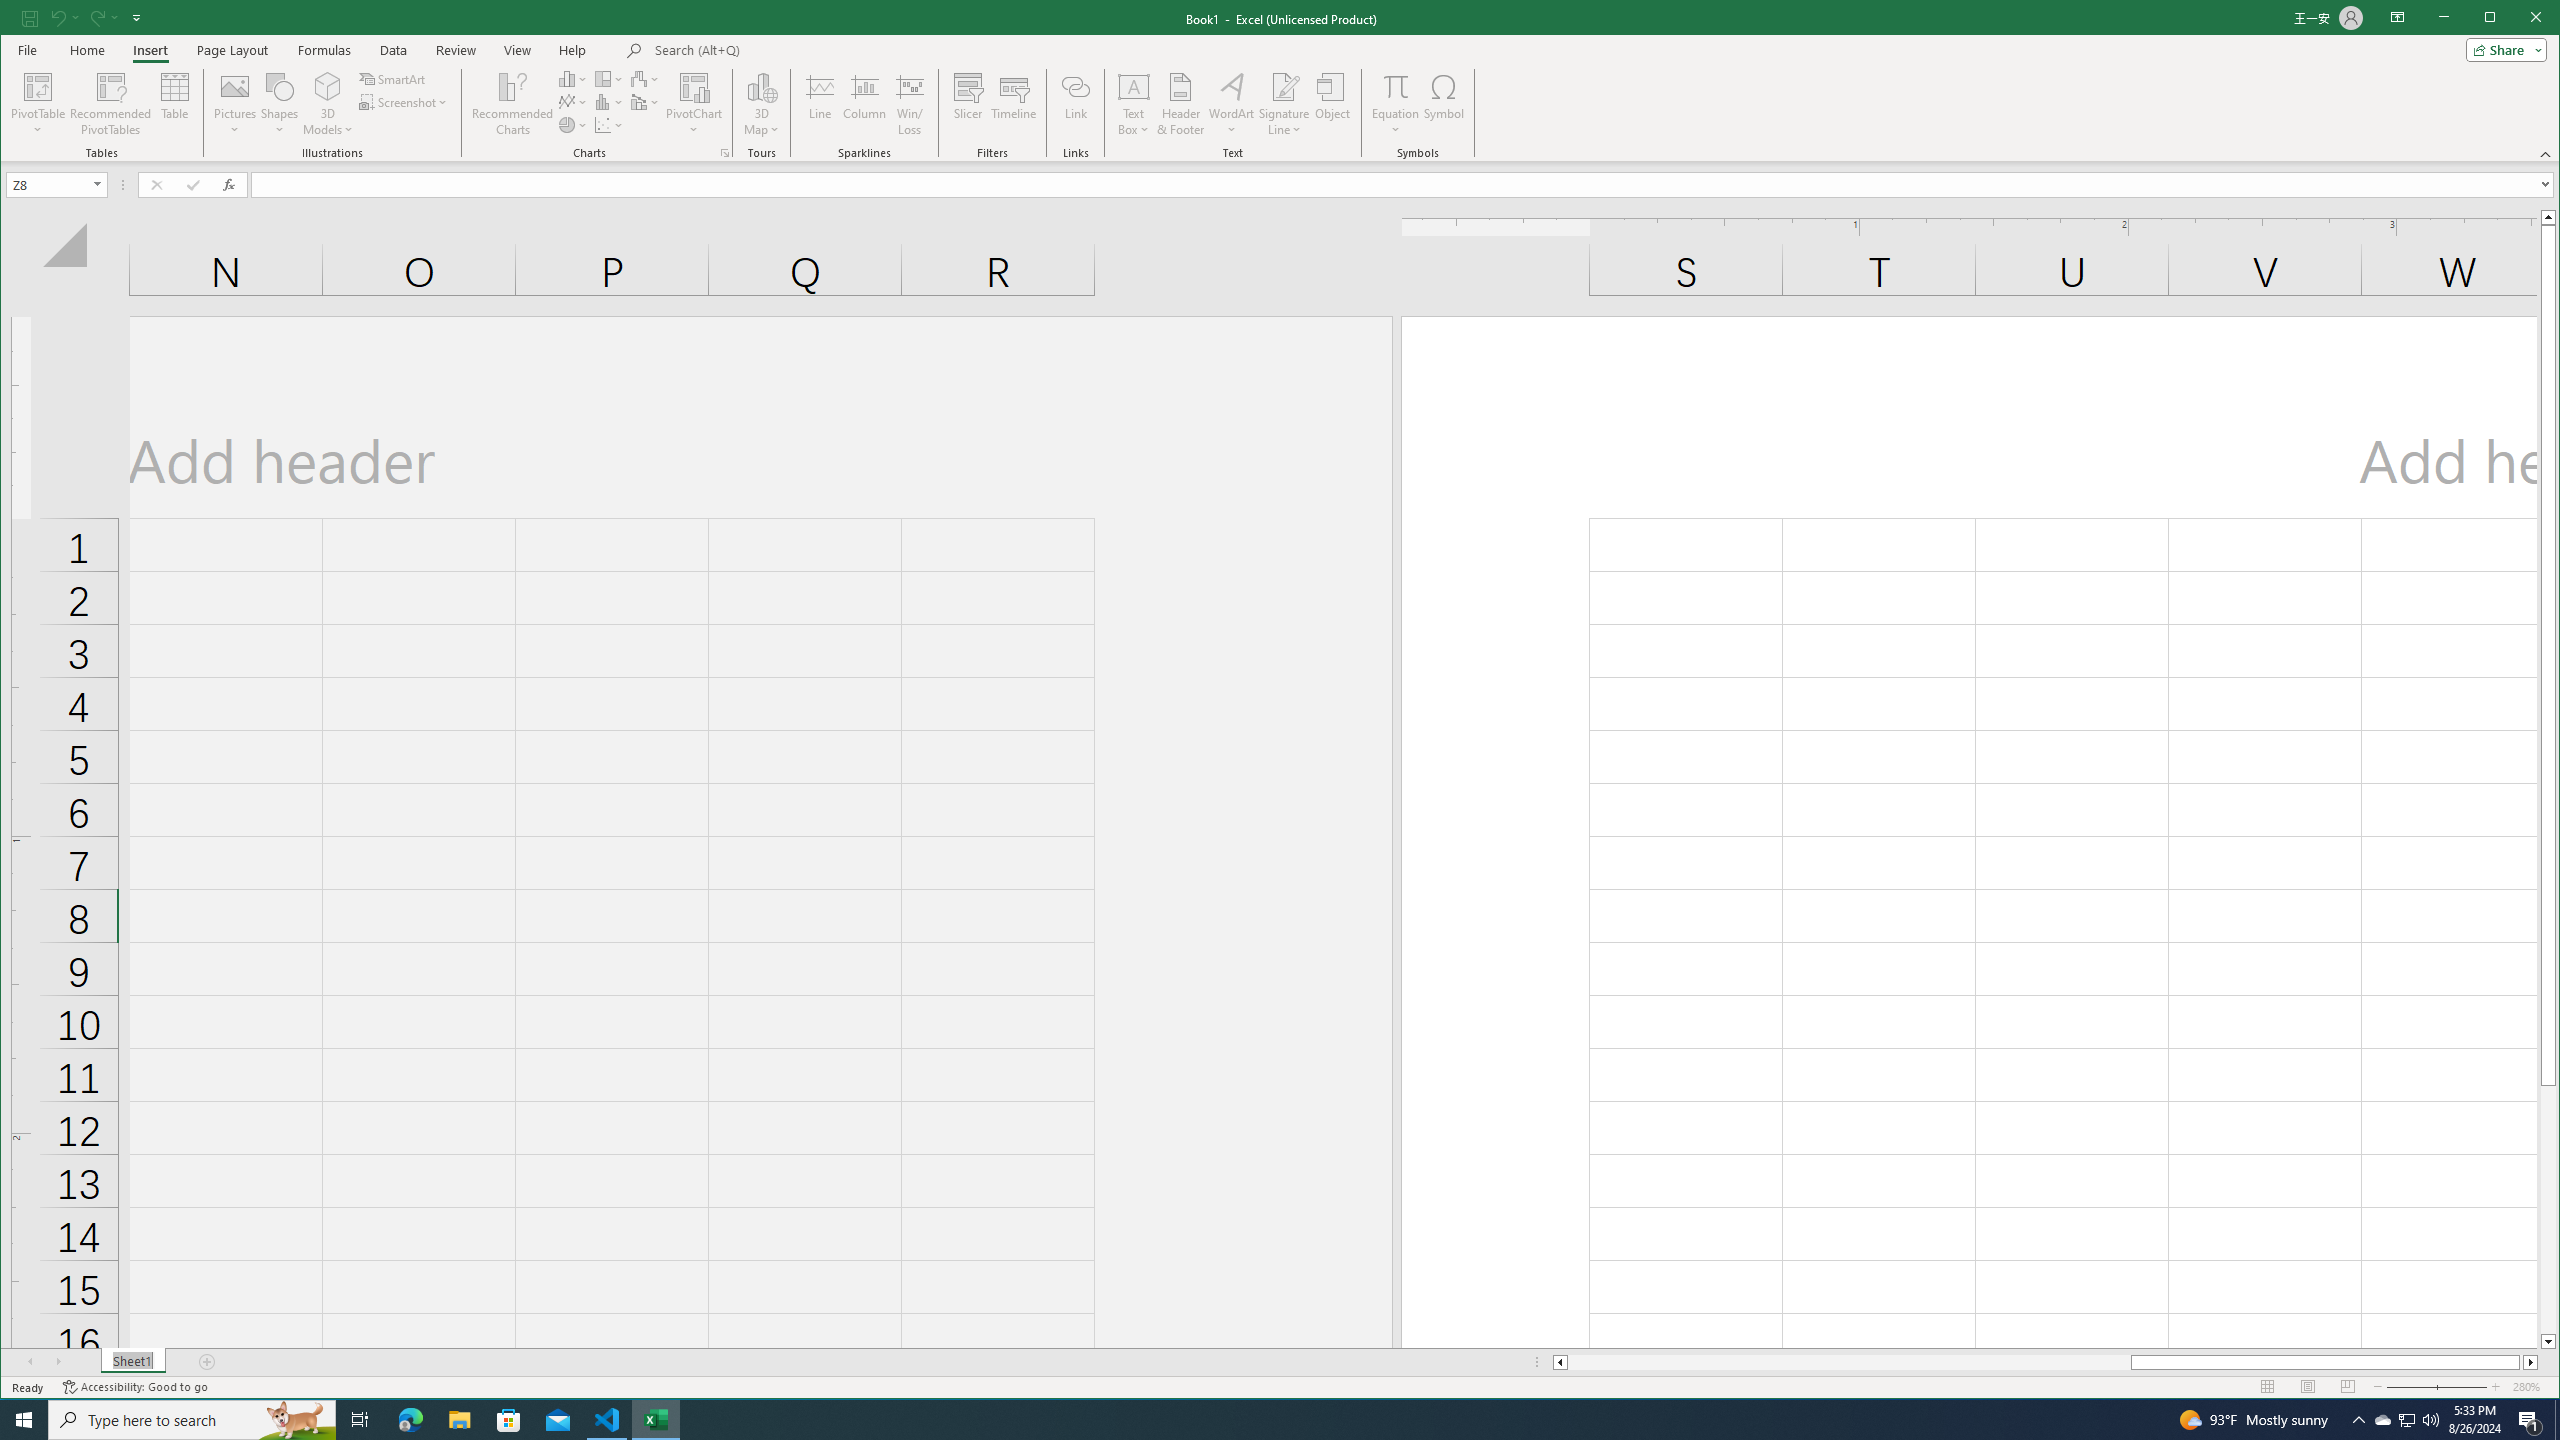  Describe the element at coordinates (24, 1420) in the screenshot. I see `Start` at that location.